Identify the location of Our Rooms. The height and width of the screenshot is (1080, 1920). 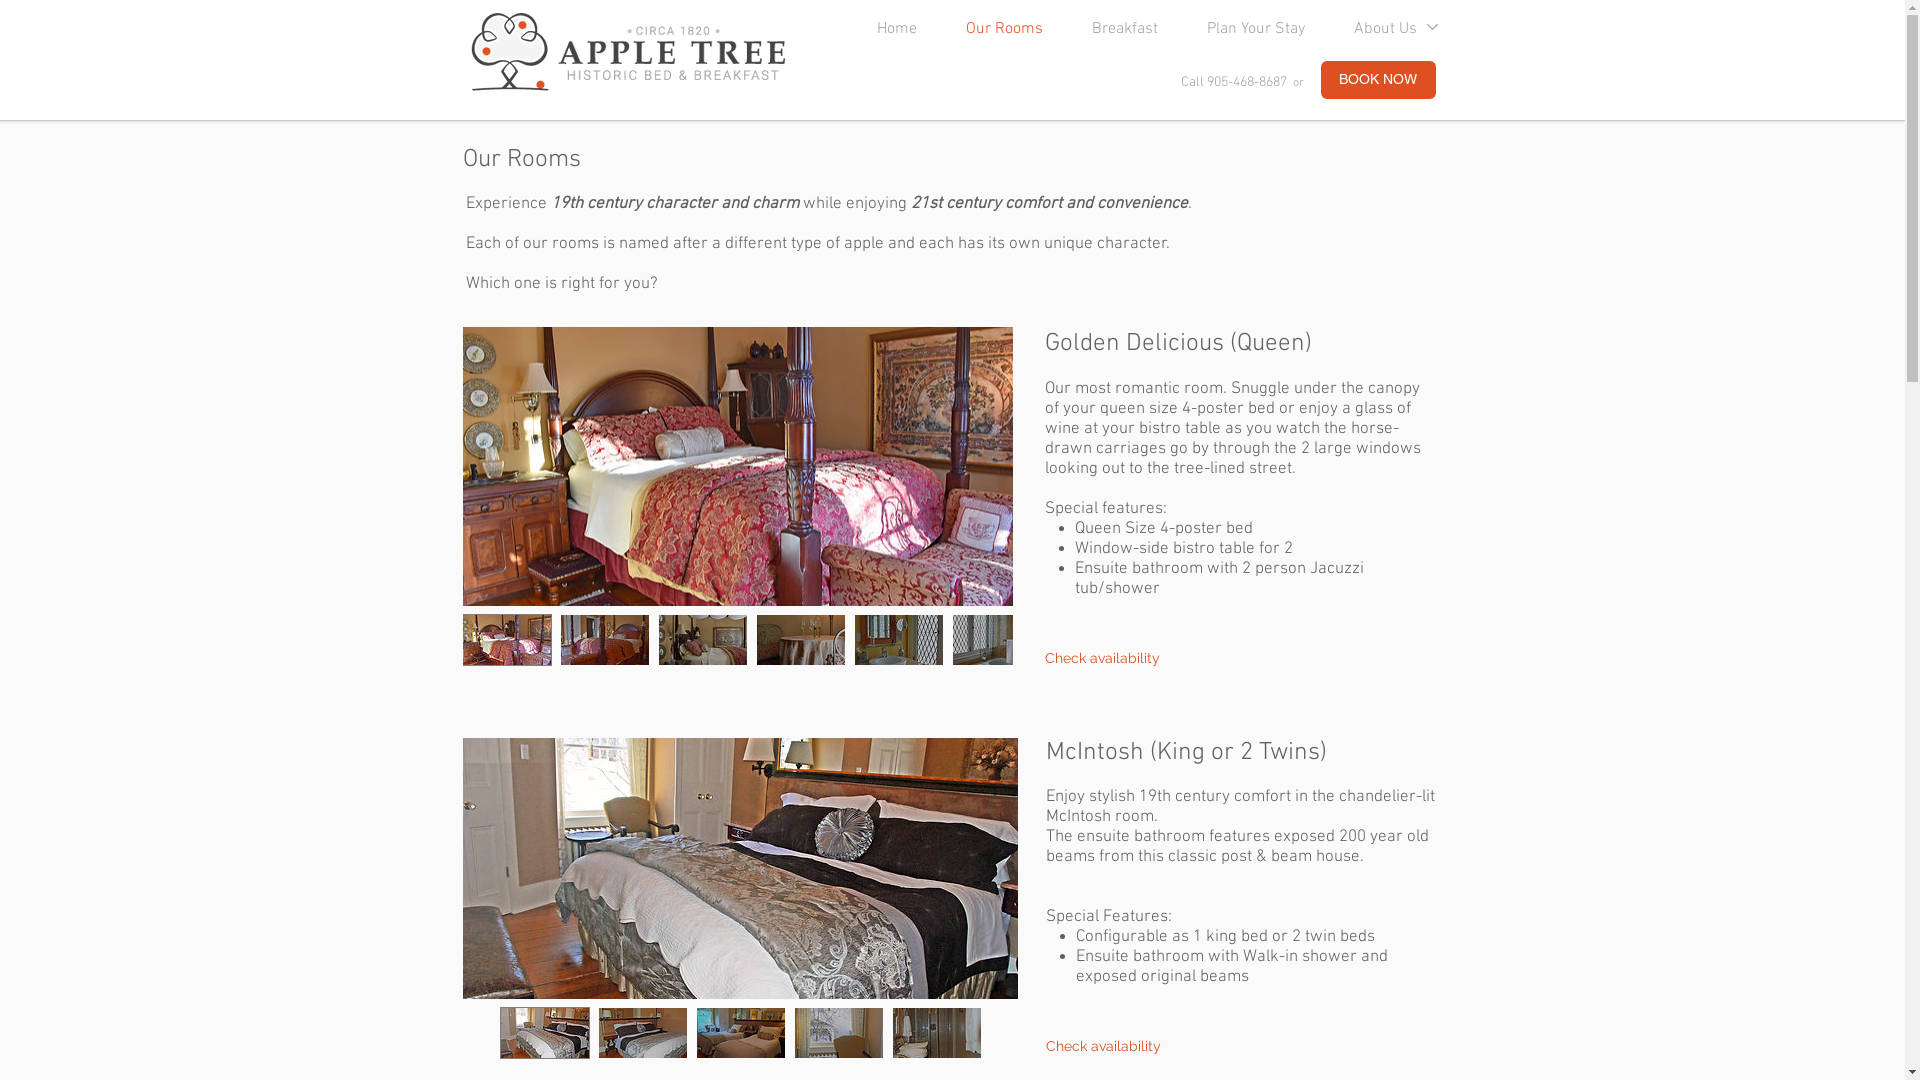
(995, 30).